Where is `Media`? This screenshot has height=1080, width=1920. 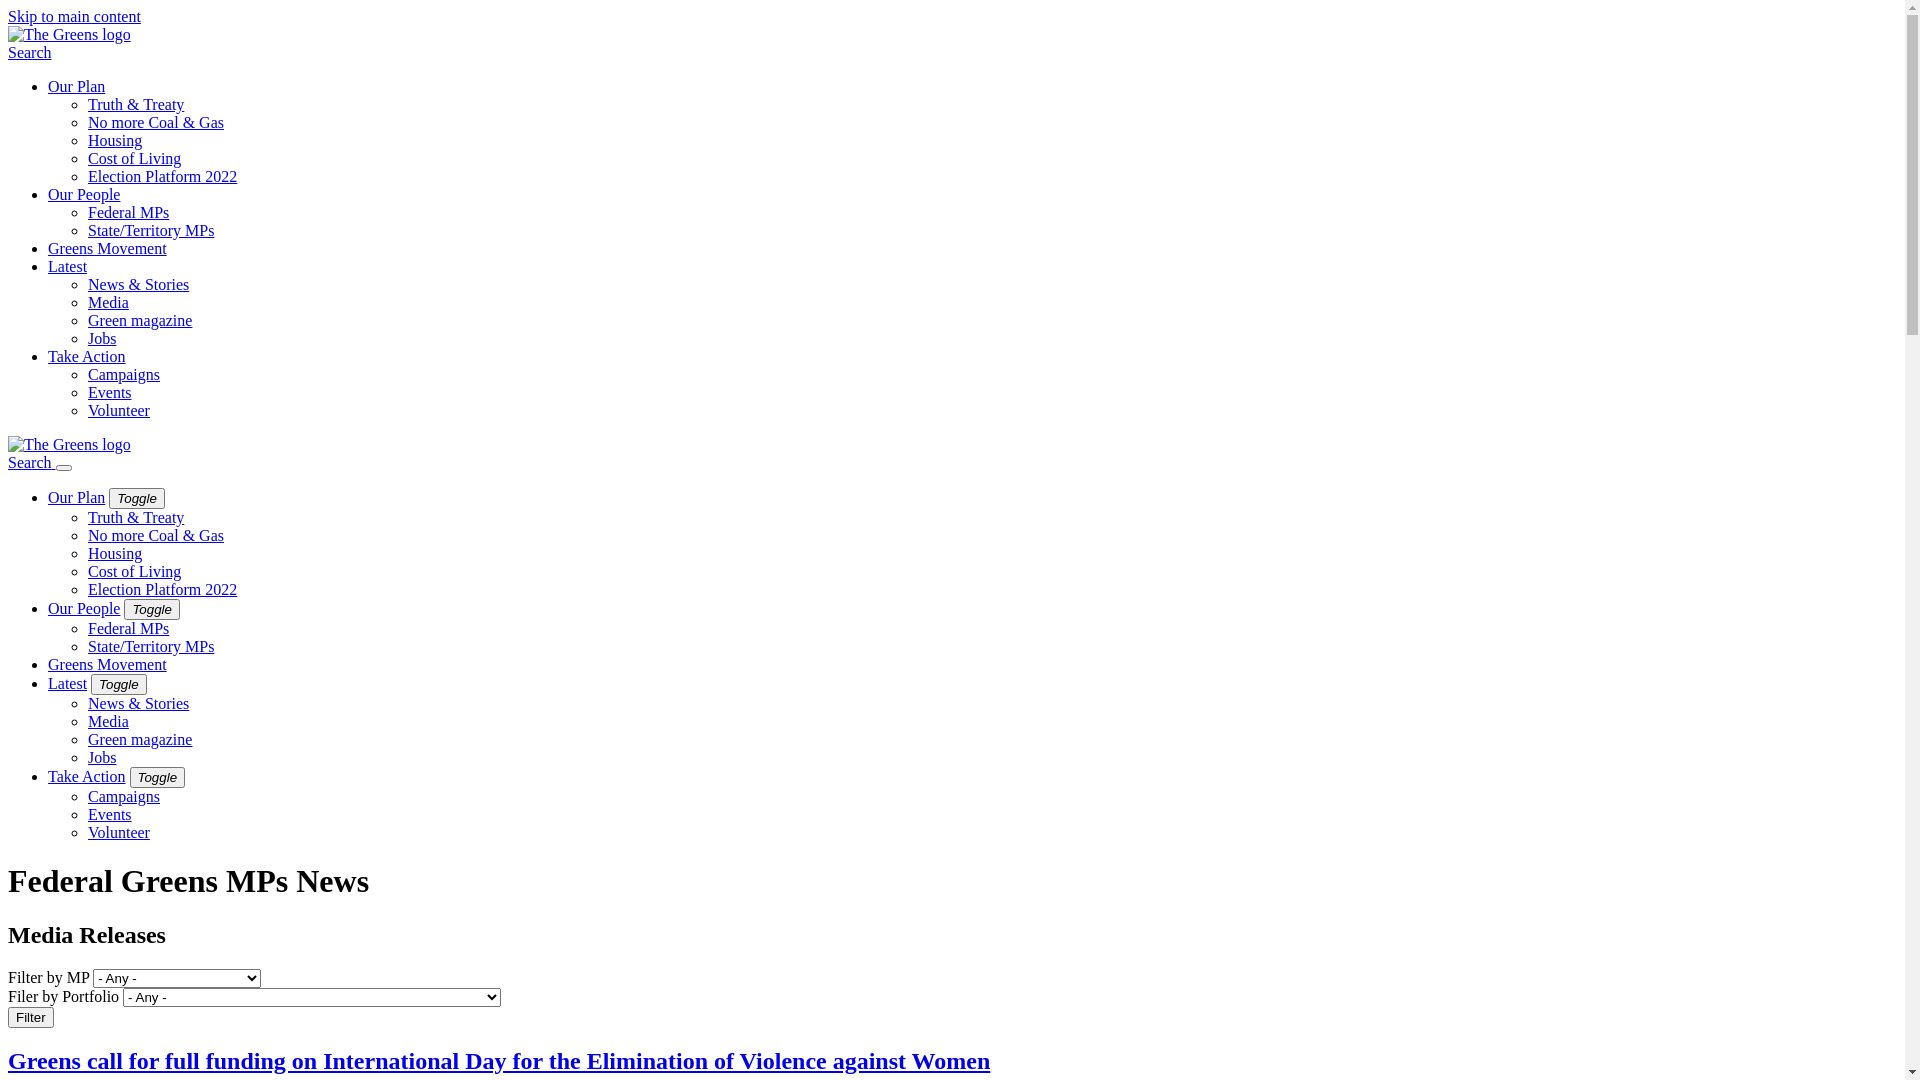
Media is located at coordinates (108, 302).